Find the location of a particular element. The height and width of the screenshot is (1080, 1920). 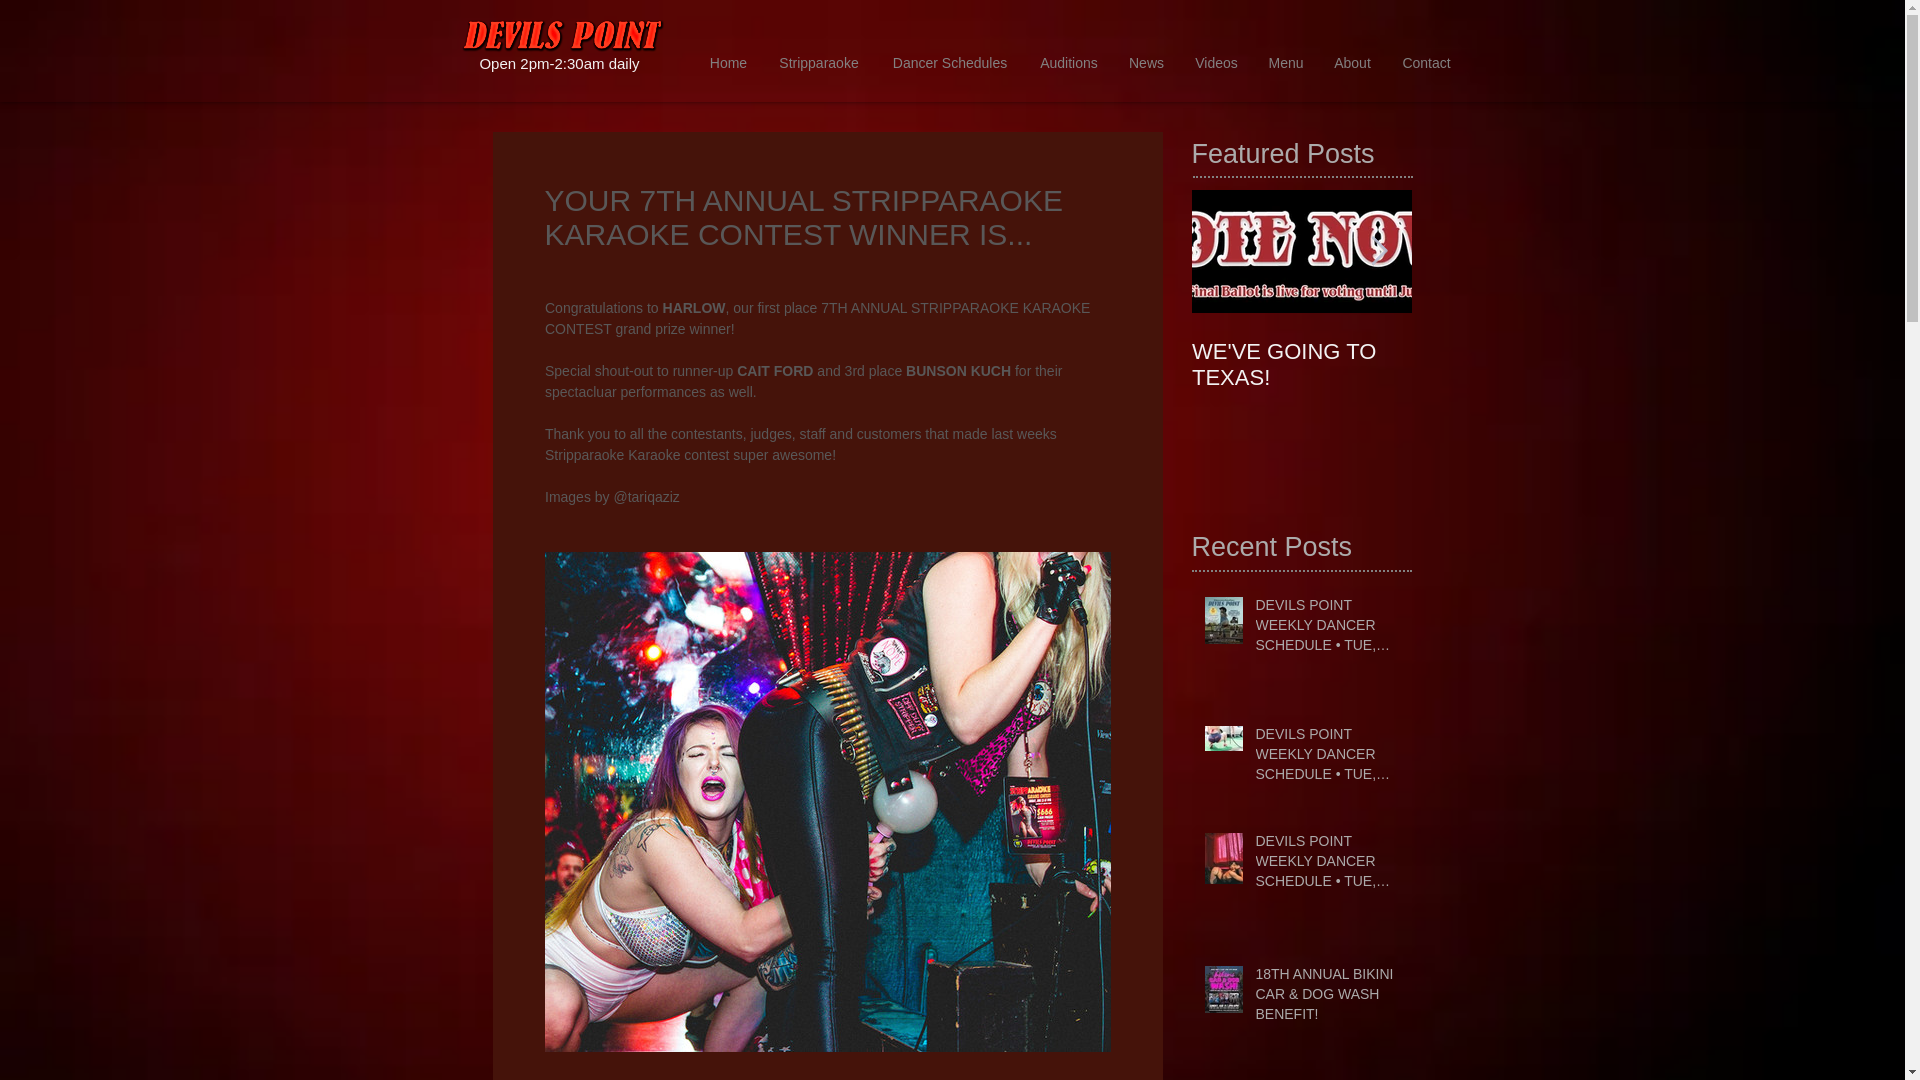

Menu is located at coordinates (1286, 64).